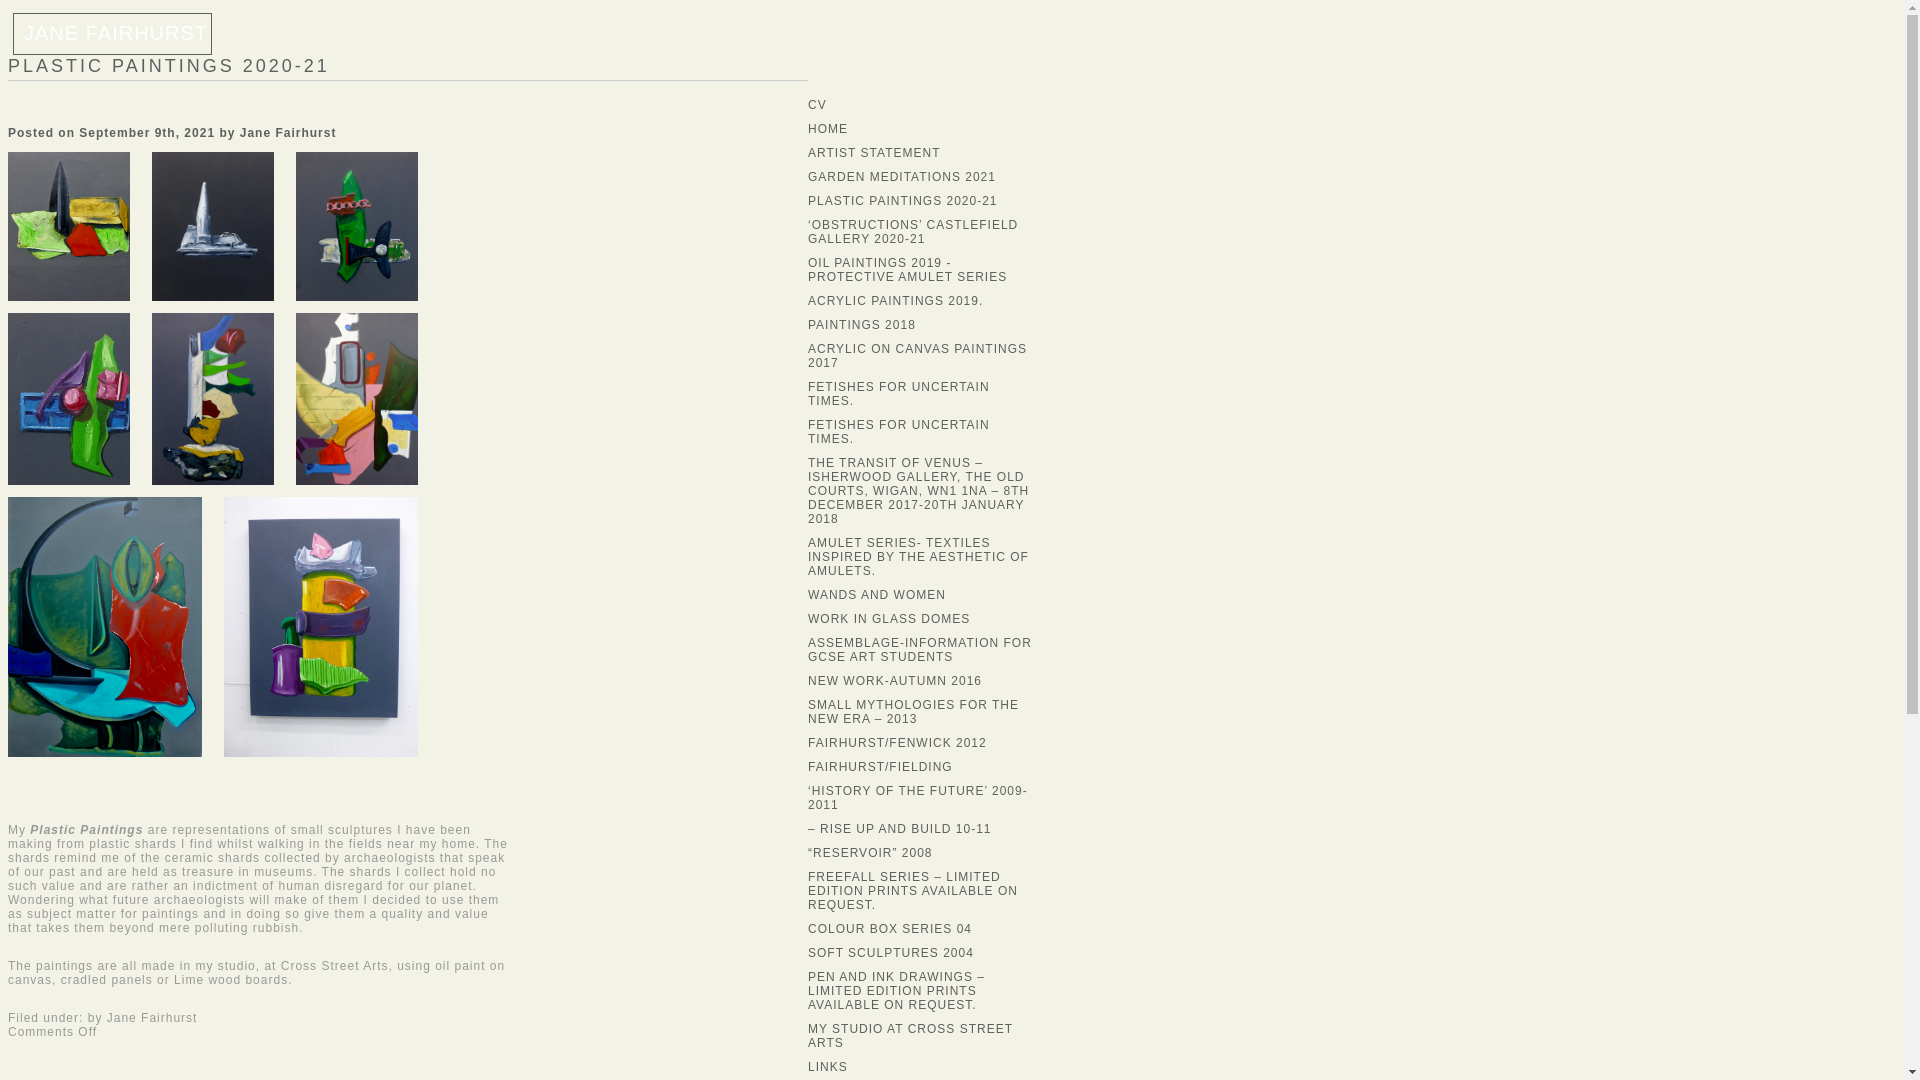 This screenshot has height=1080, width=1920. I want to click on WORK IN GLASS DOMES, so click(888, 619).